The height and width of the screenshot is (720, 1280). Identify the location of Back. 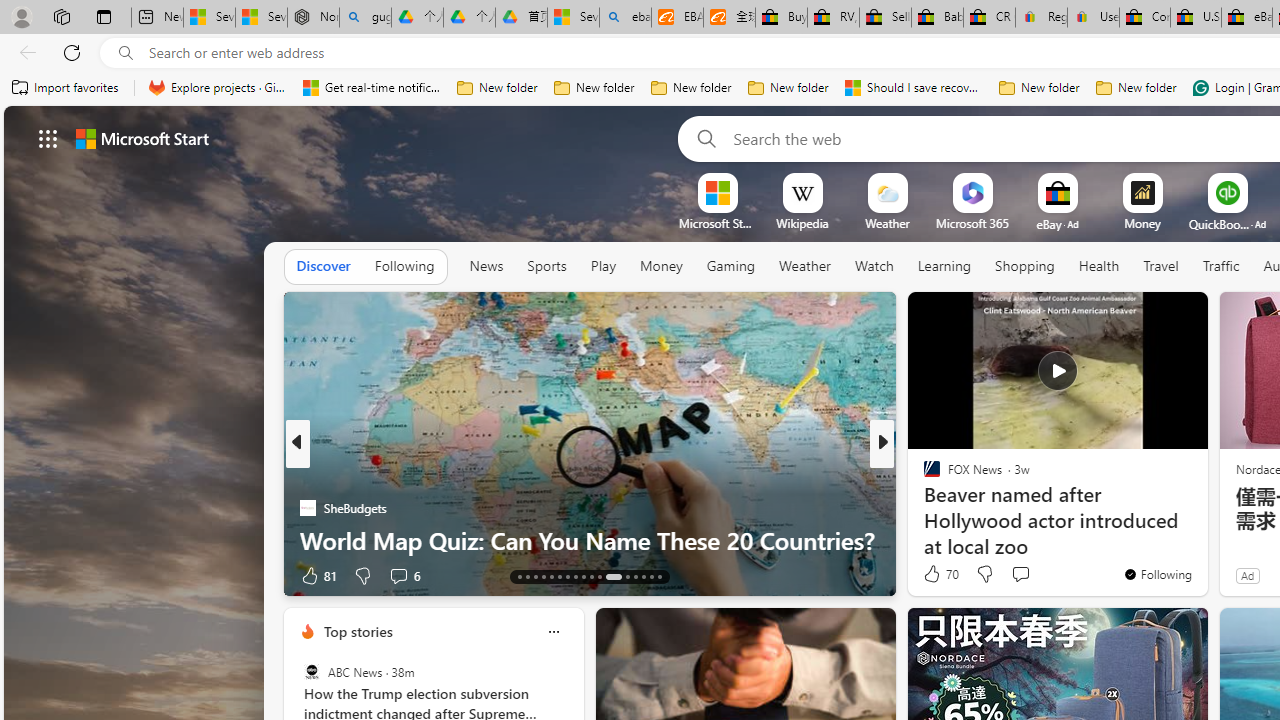
(24, 52).